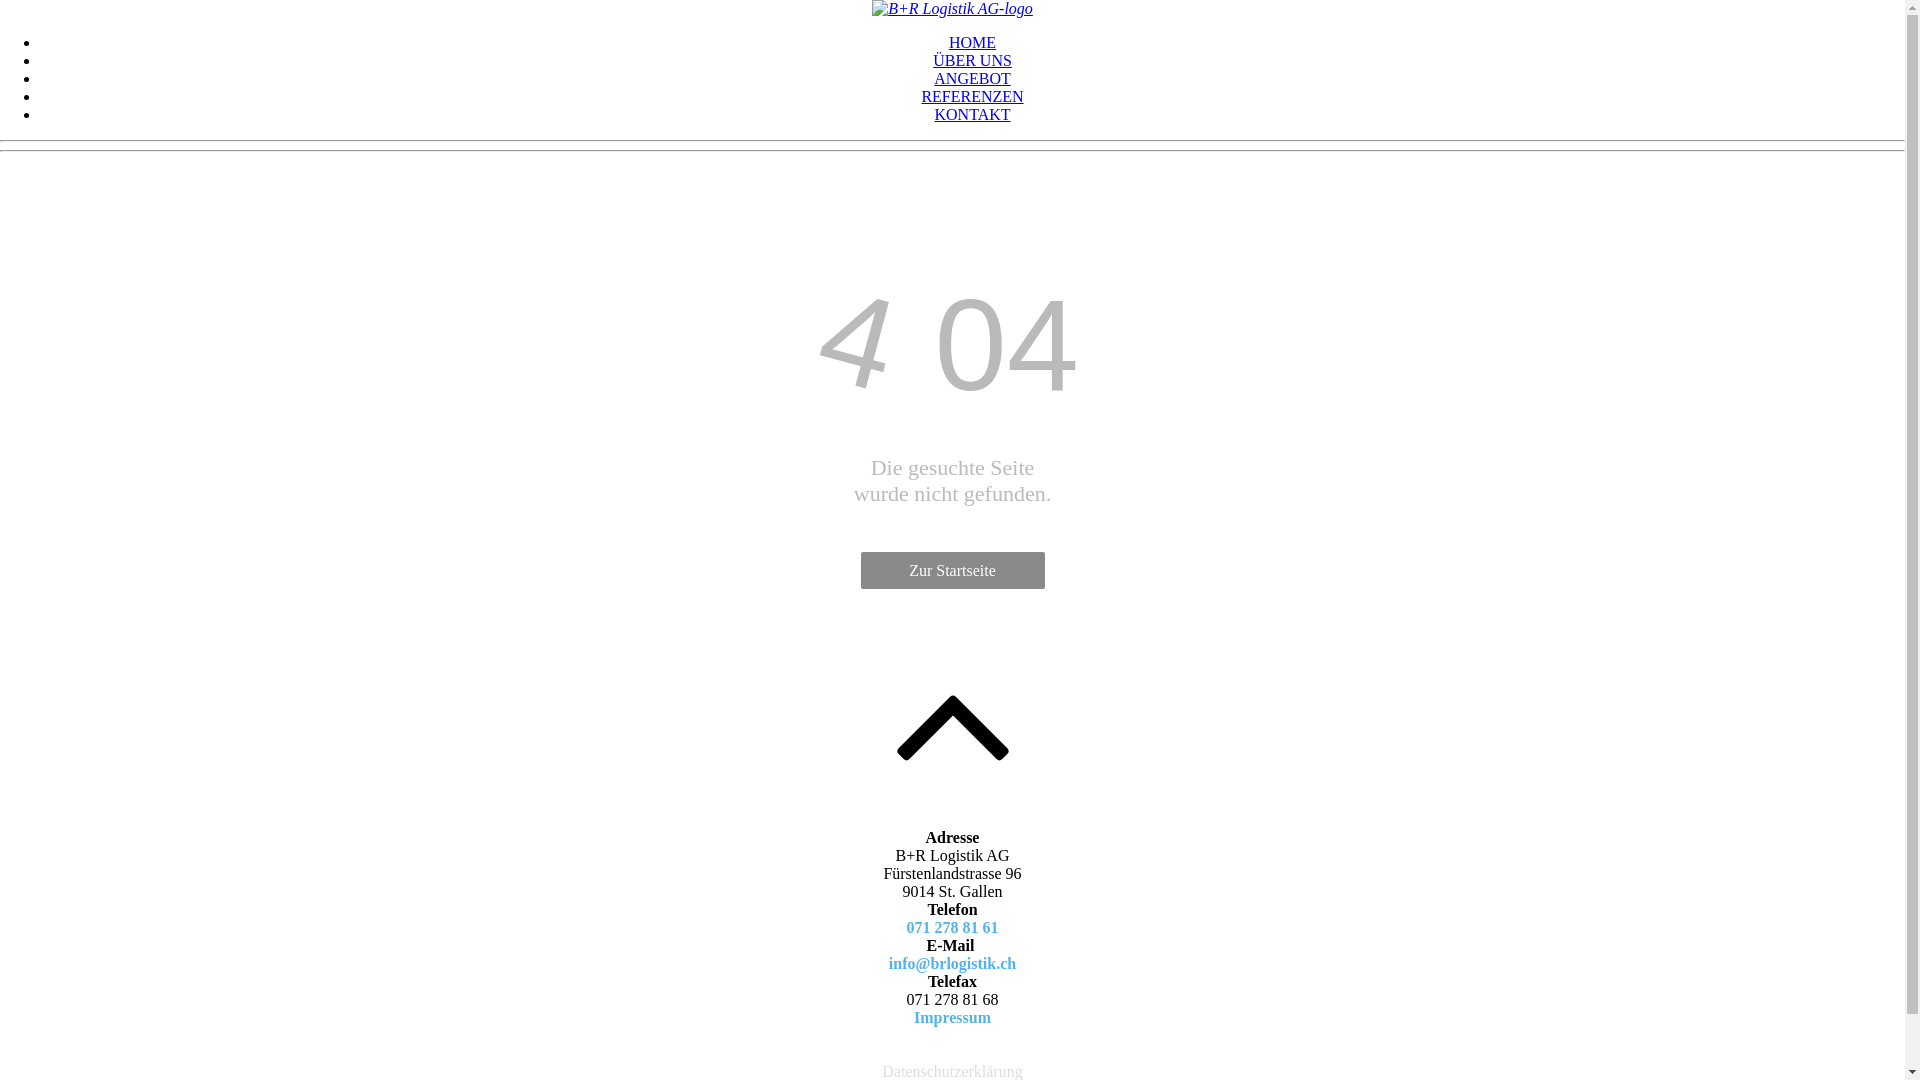 Image resolution: width=1920 pixels, height=1080 pixels. Describe the element at coordinates (972, 42) in the screenshot. I see `HOME` at that location.